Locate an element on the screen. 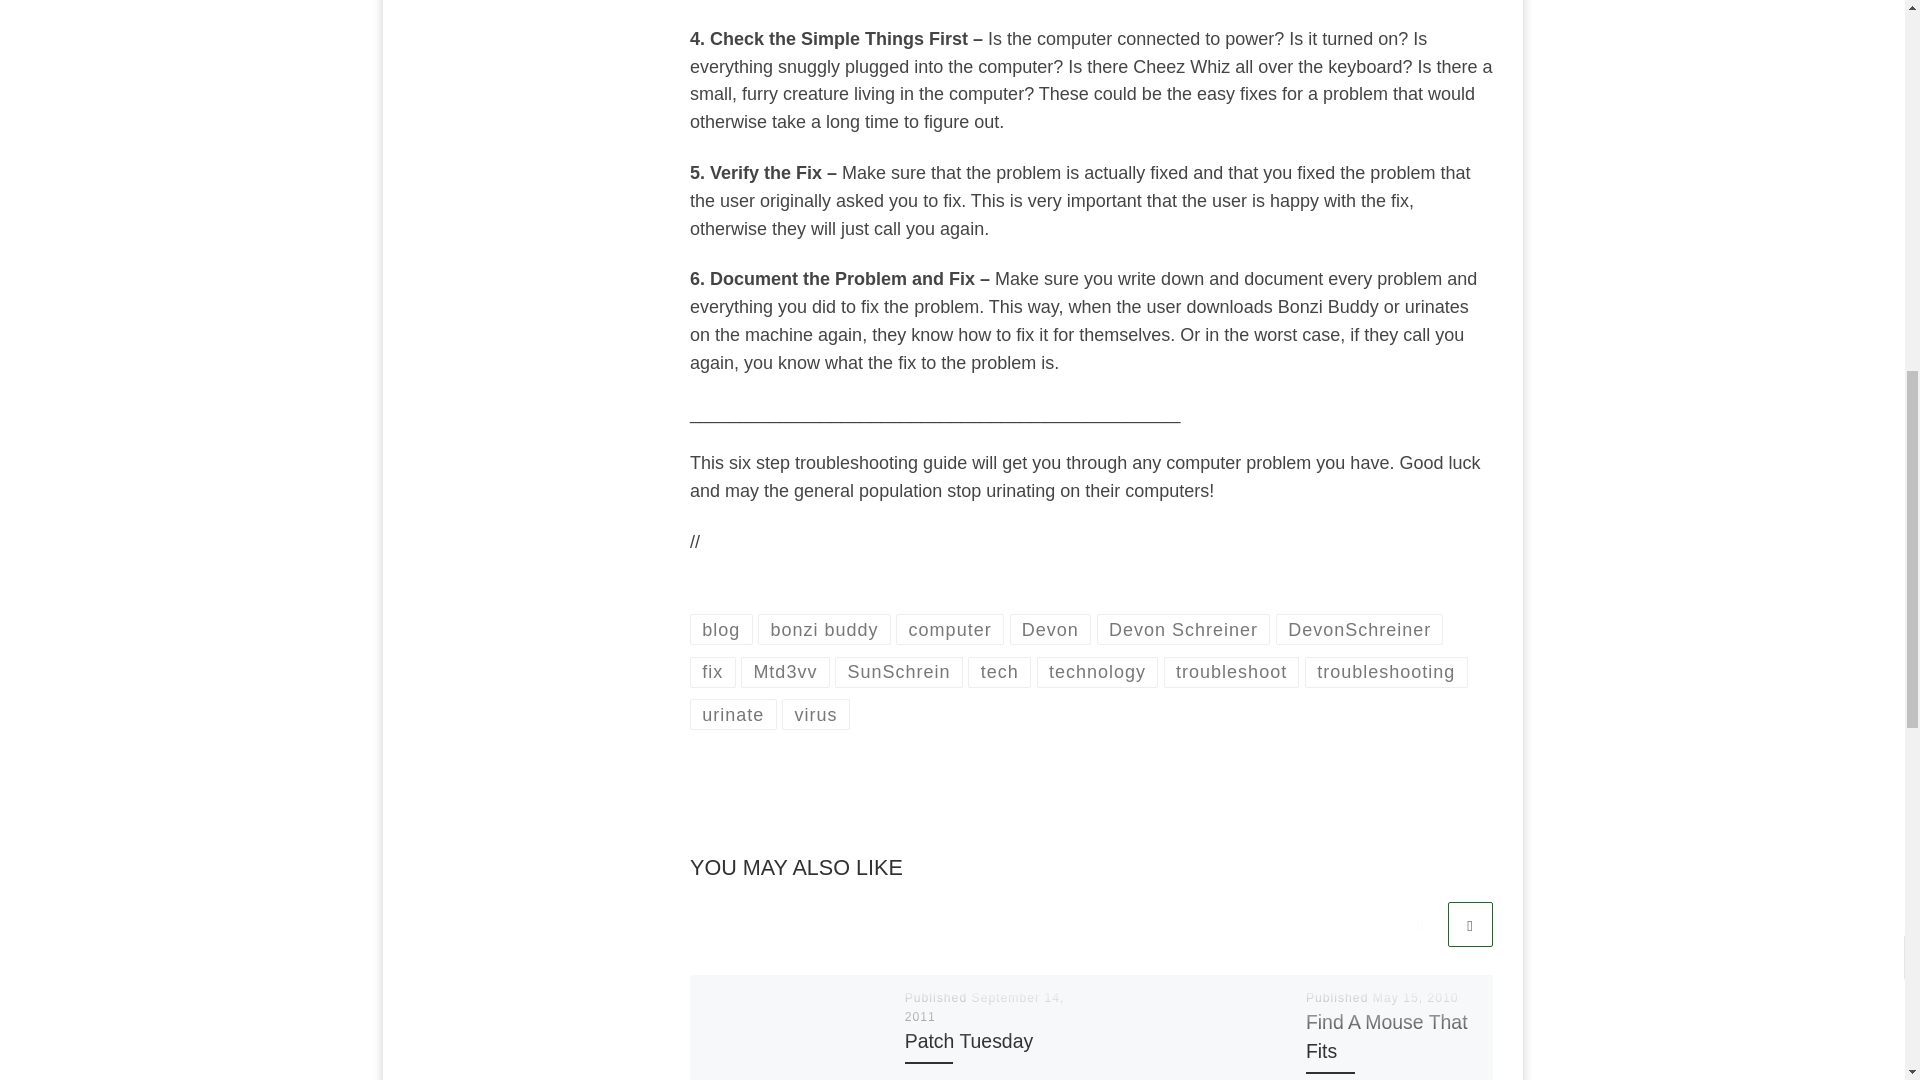  View all posts in Mtd3vv is located at coordinates (785, 672).